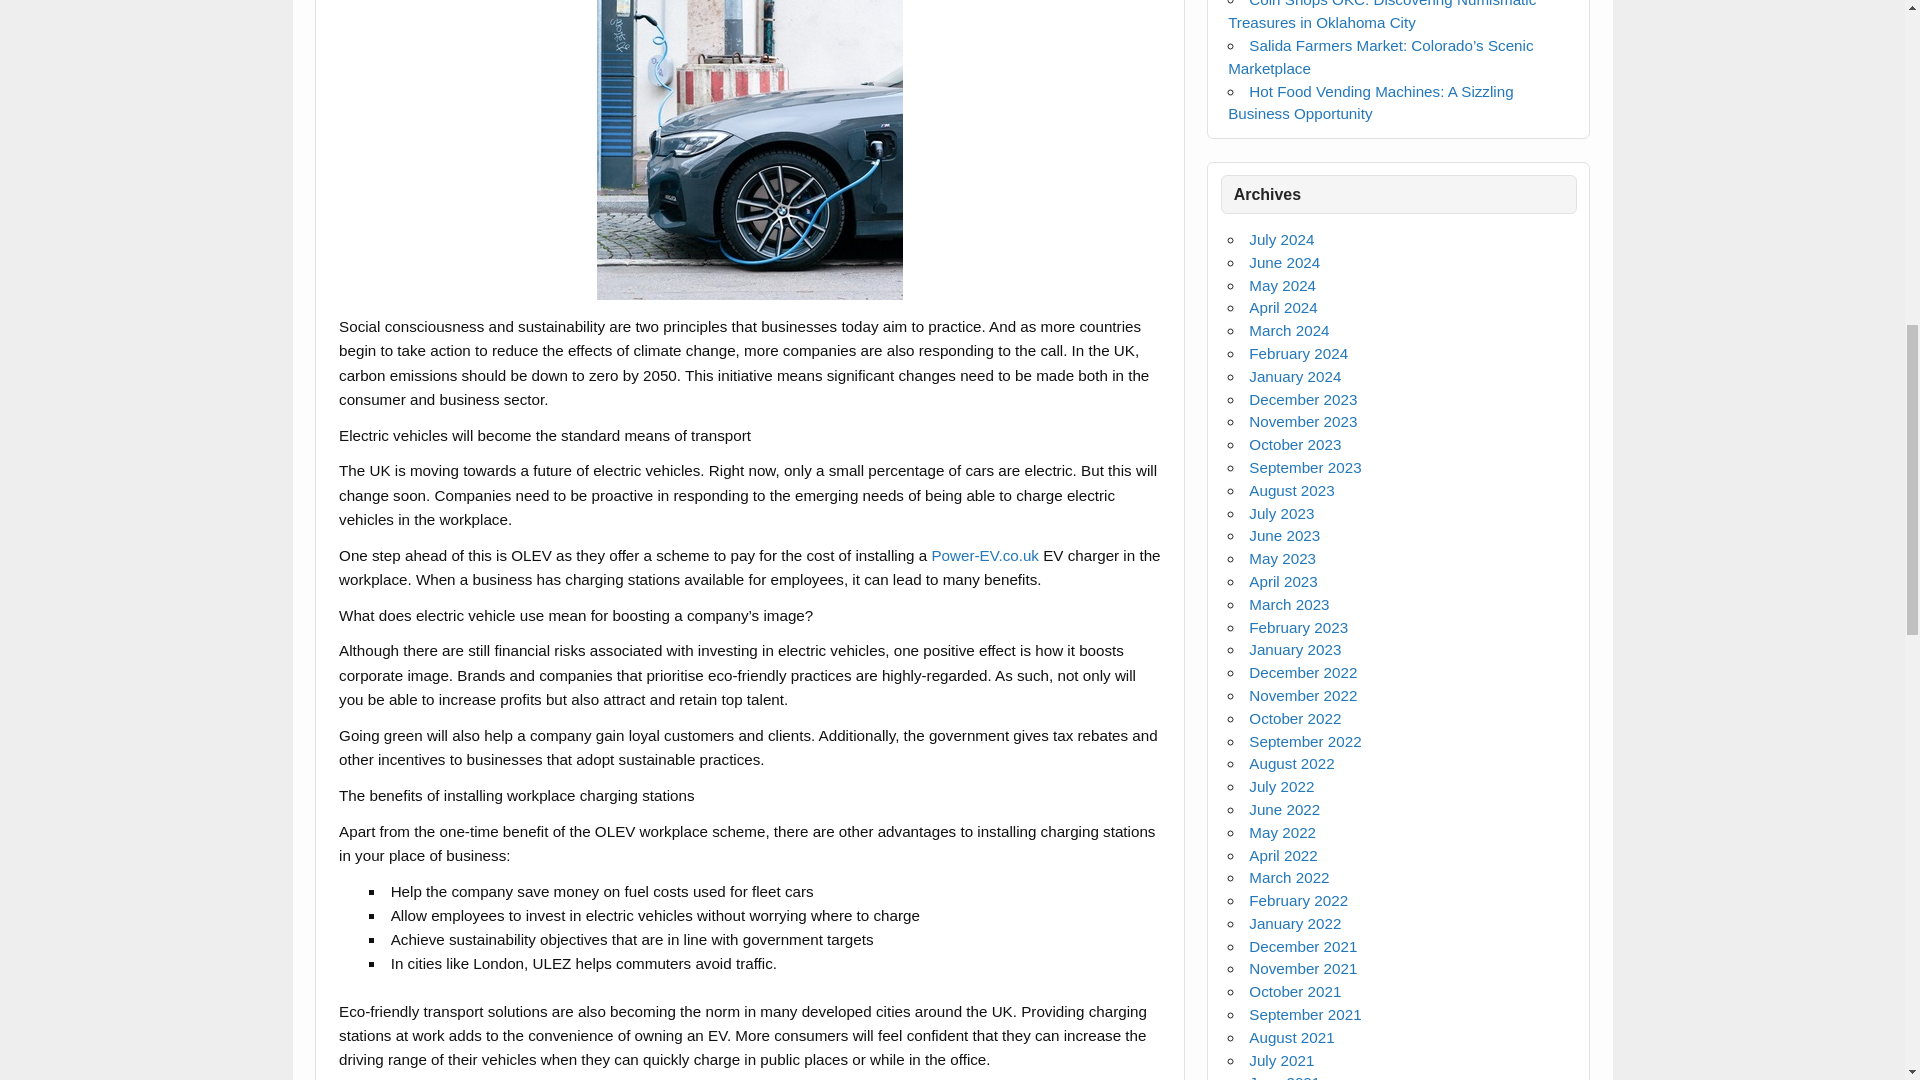 This screenshot has height=1080, width=1920. I want to click on July 2024, so click(1281, 240).